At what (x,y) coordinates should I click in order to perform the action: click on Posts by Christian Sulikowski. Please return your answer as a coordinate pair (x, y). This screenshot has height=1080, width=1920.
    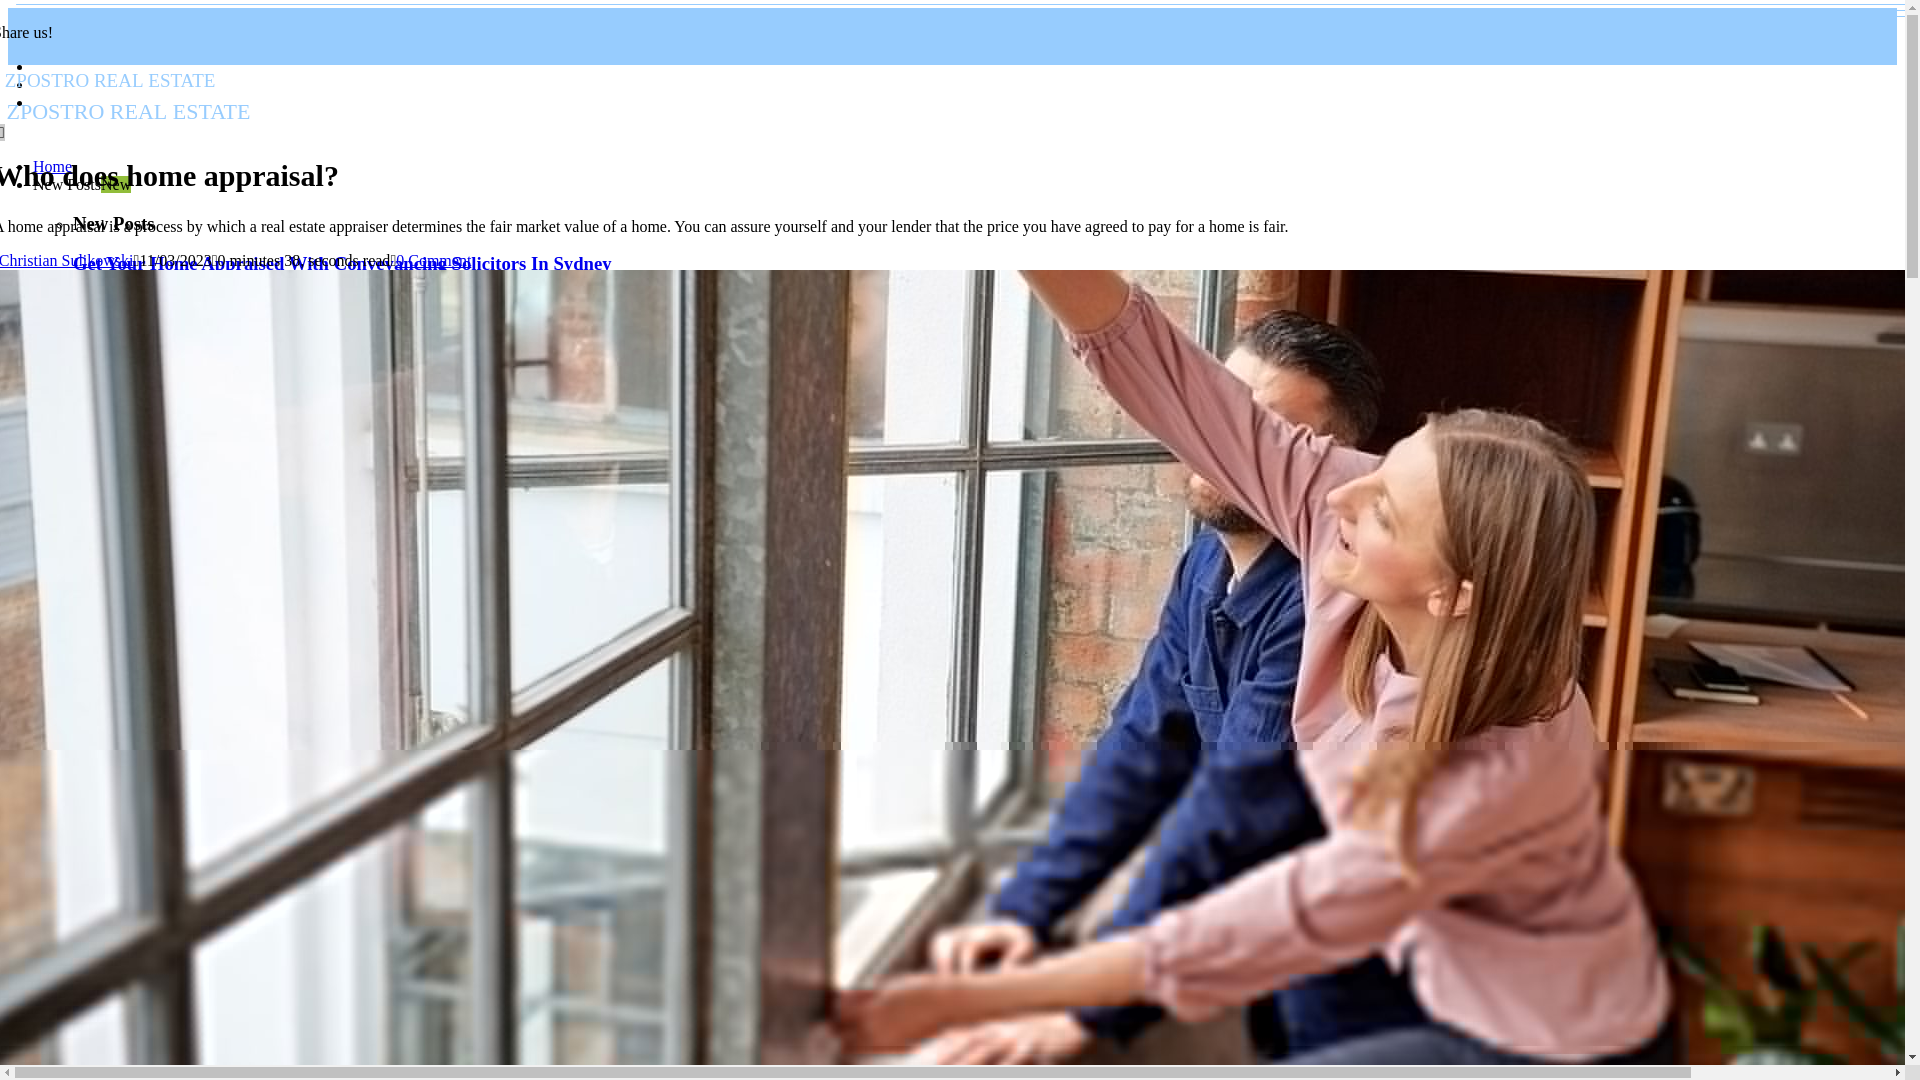
    Looking at the image, I should click on (81, 184).